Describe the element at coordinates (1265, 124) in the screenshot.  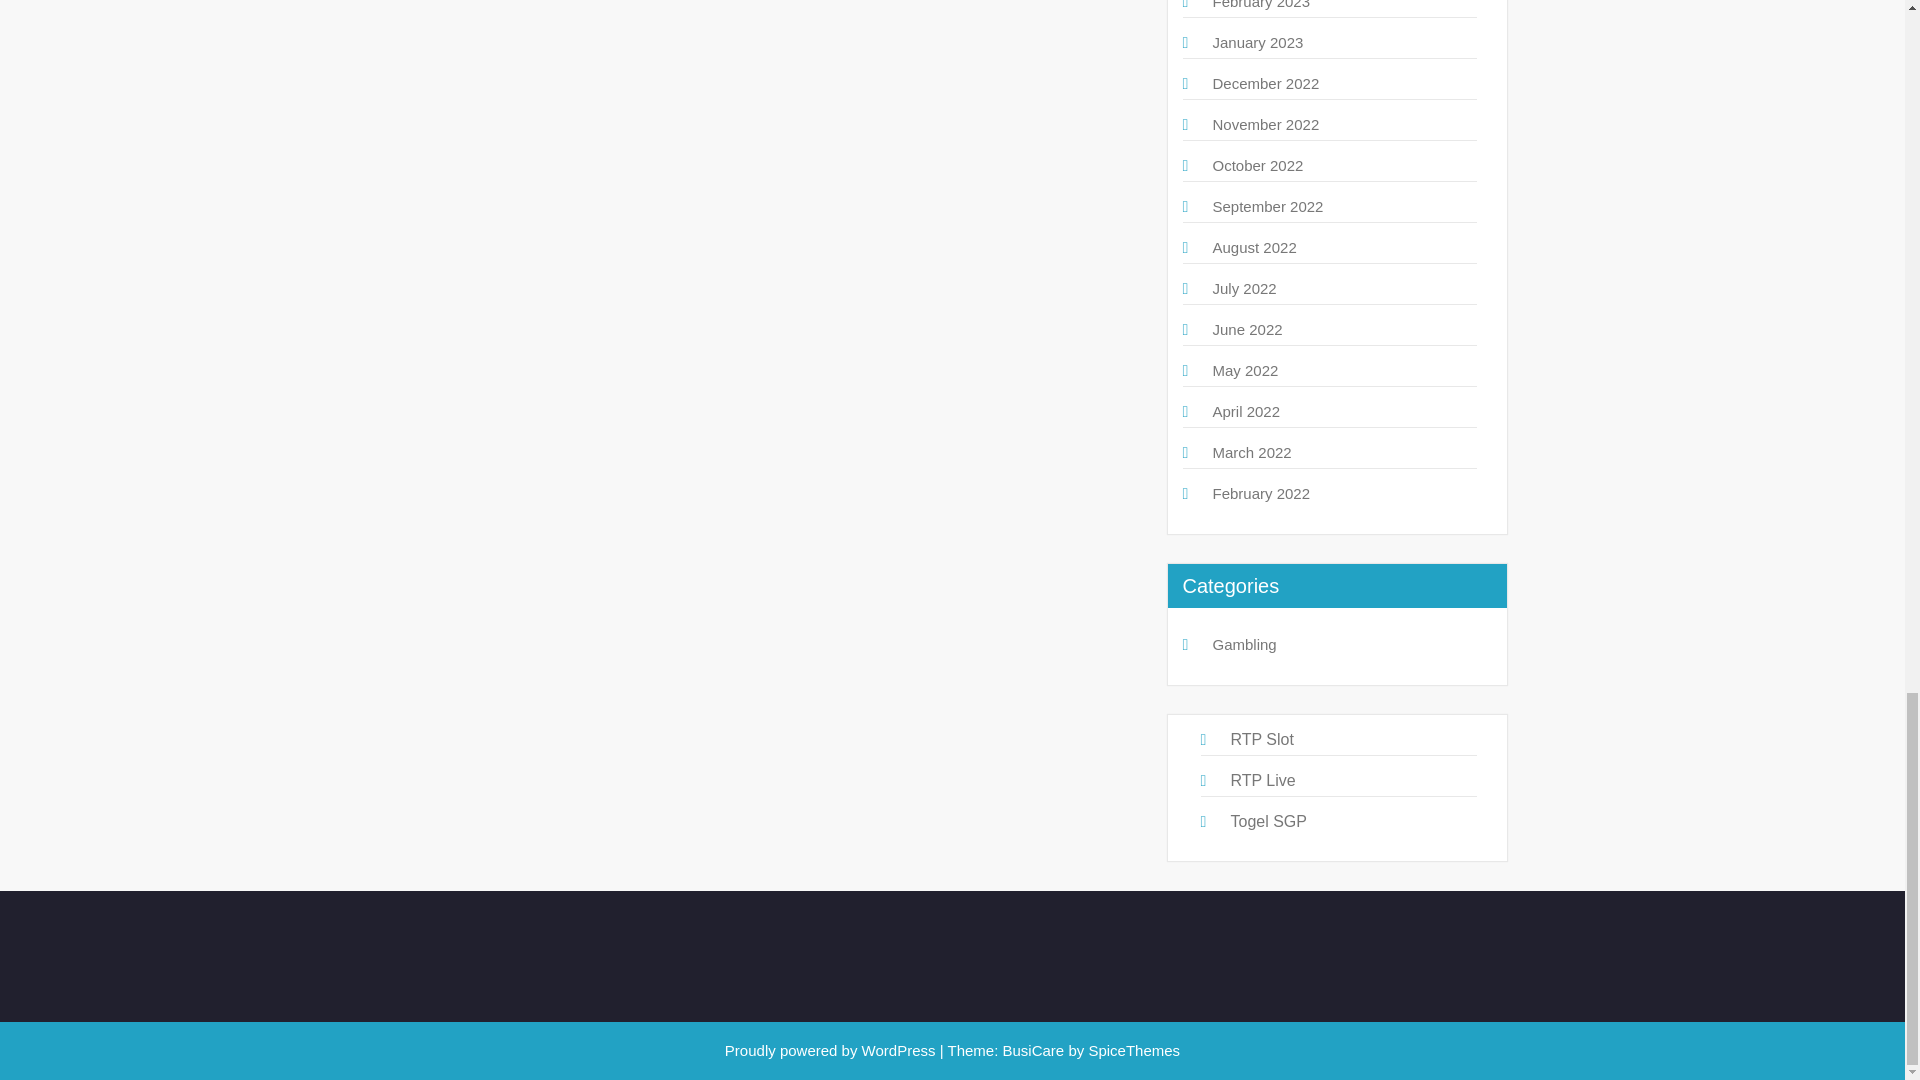
I see `November 2022` at that location.